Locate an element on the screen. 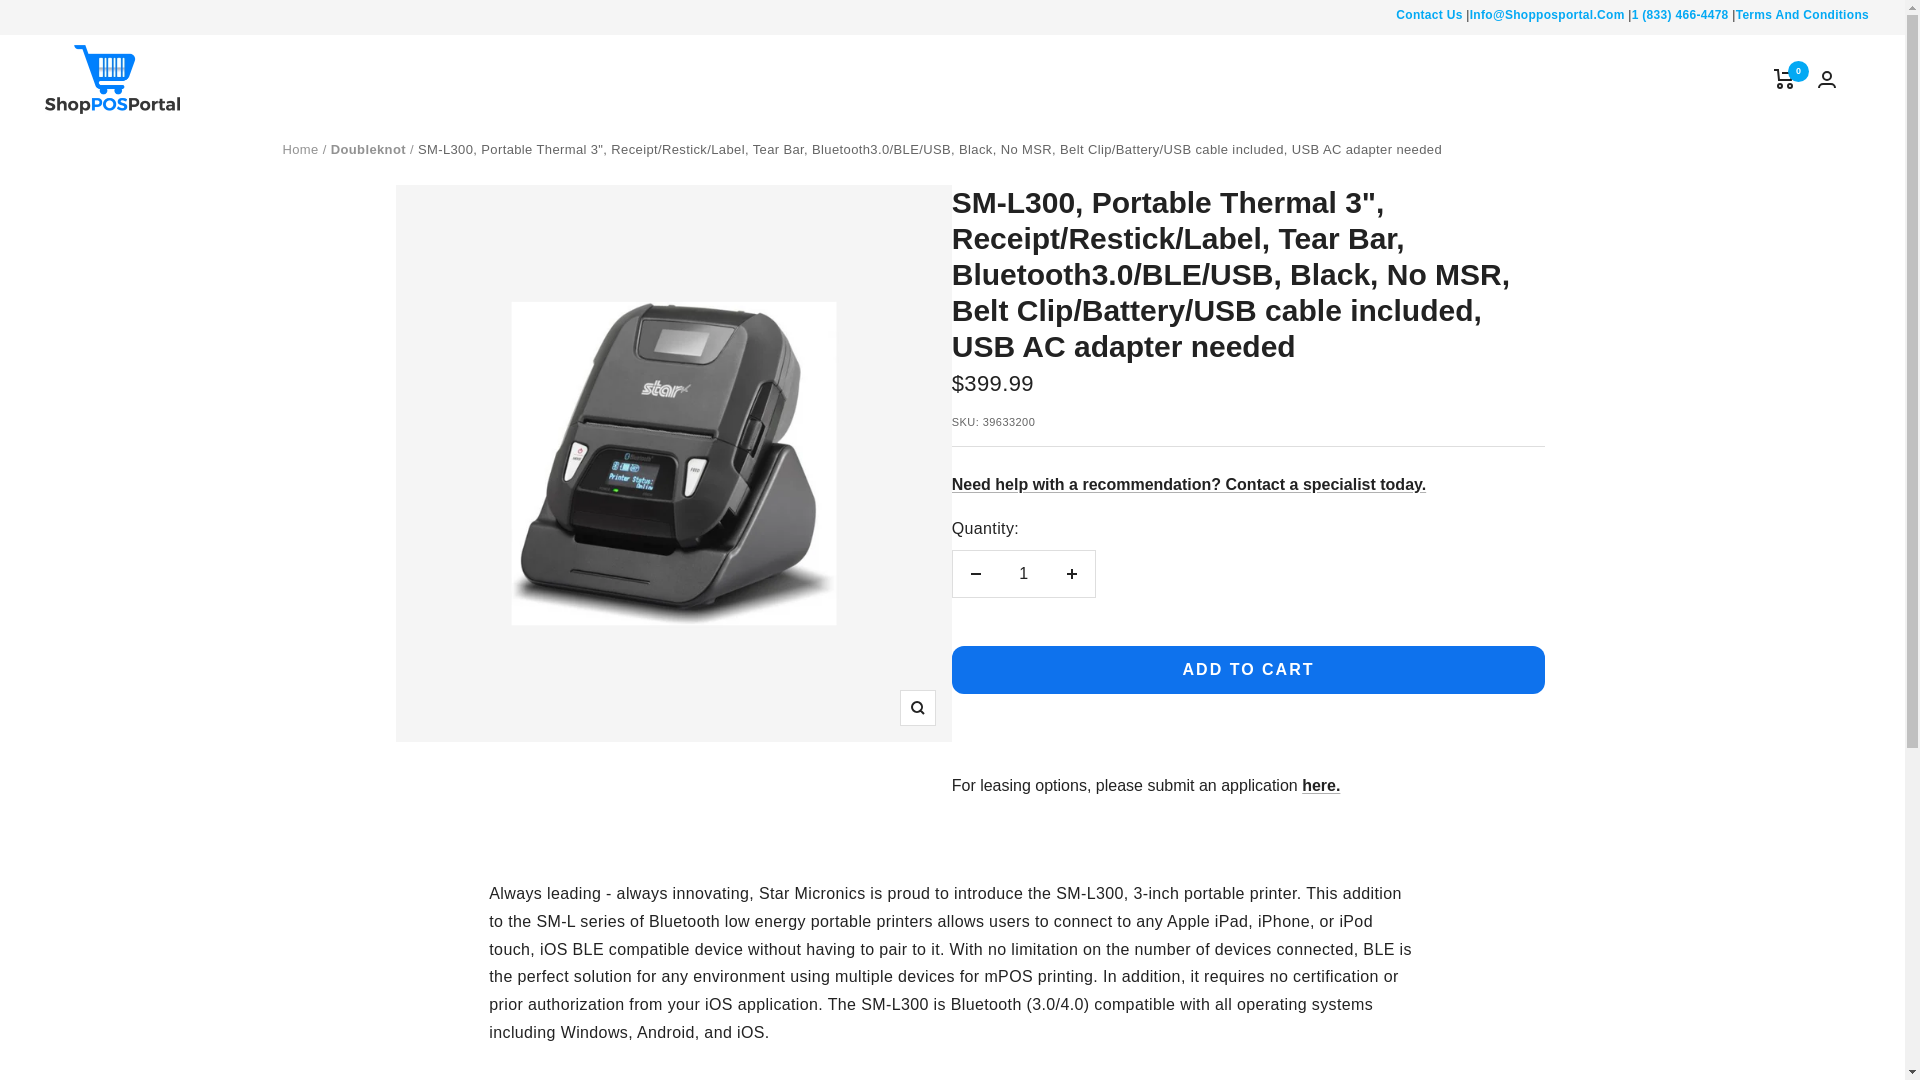 The image size is (1920, 1080). Terms And Conditions is located at coordinates (1802, 14).